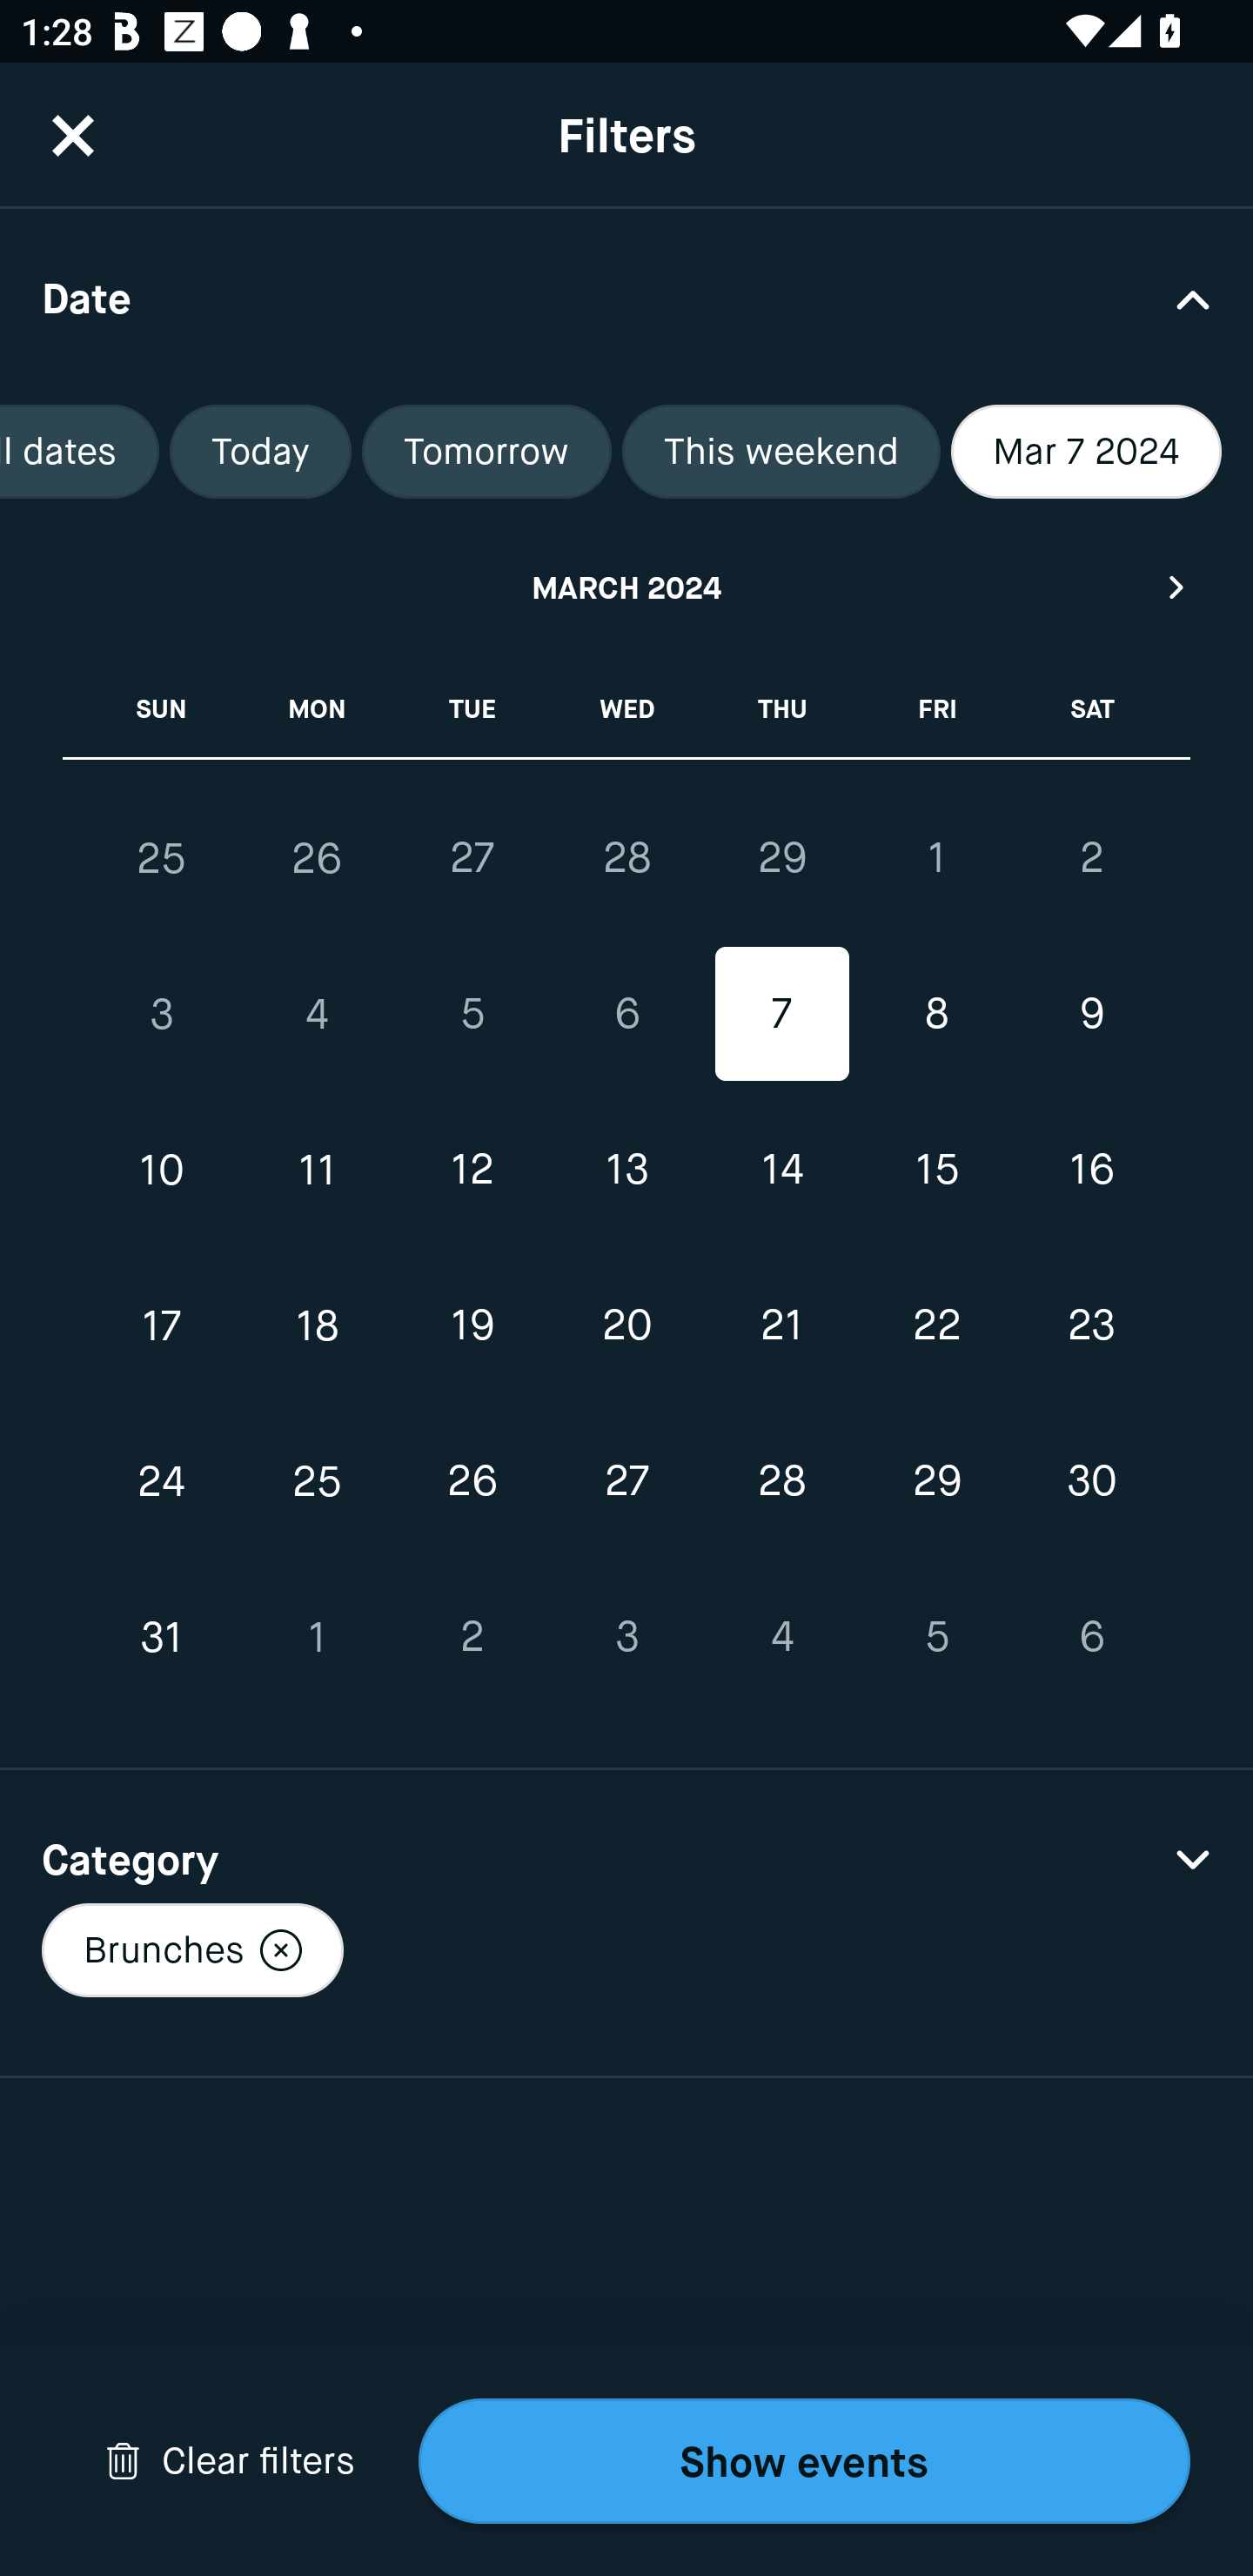 This screenshot has height=2576, width=1253. I want to click on 31, so click(162, 1636).